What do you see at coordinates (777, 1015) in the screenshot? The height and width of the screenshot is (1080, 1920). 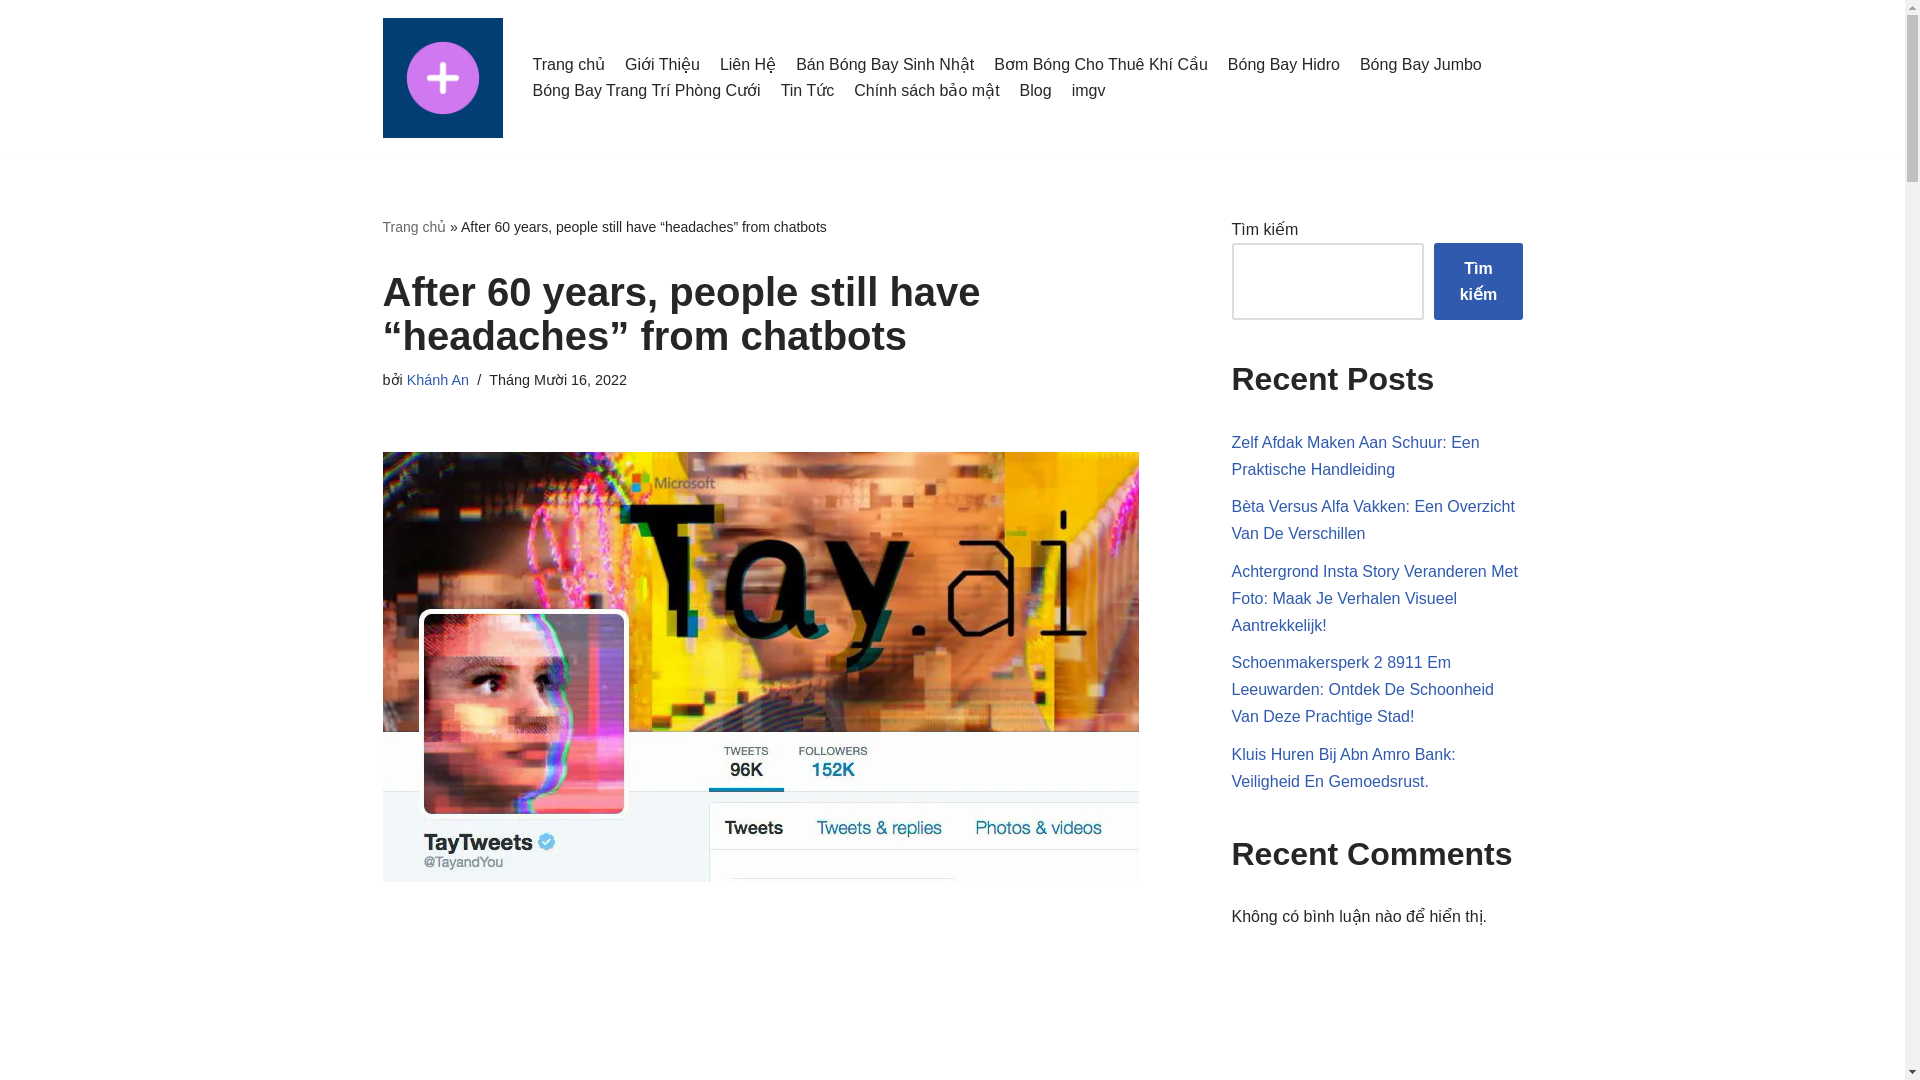 I see `Advertisement` at bounding box center [777, 1015].